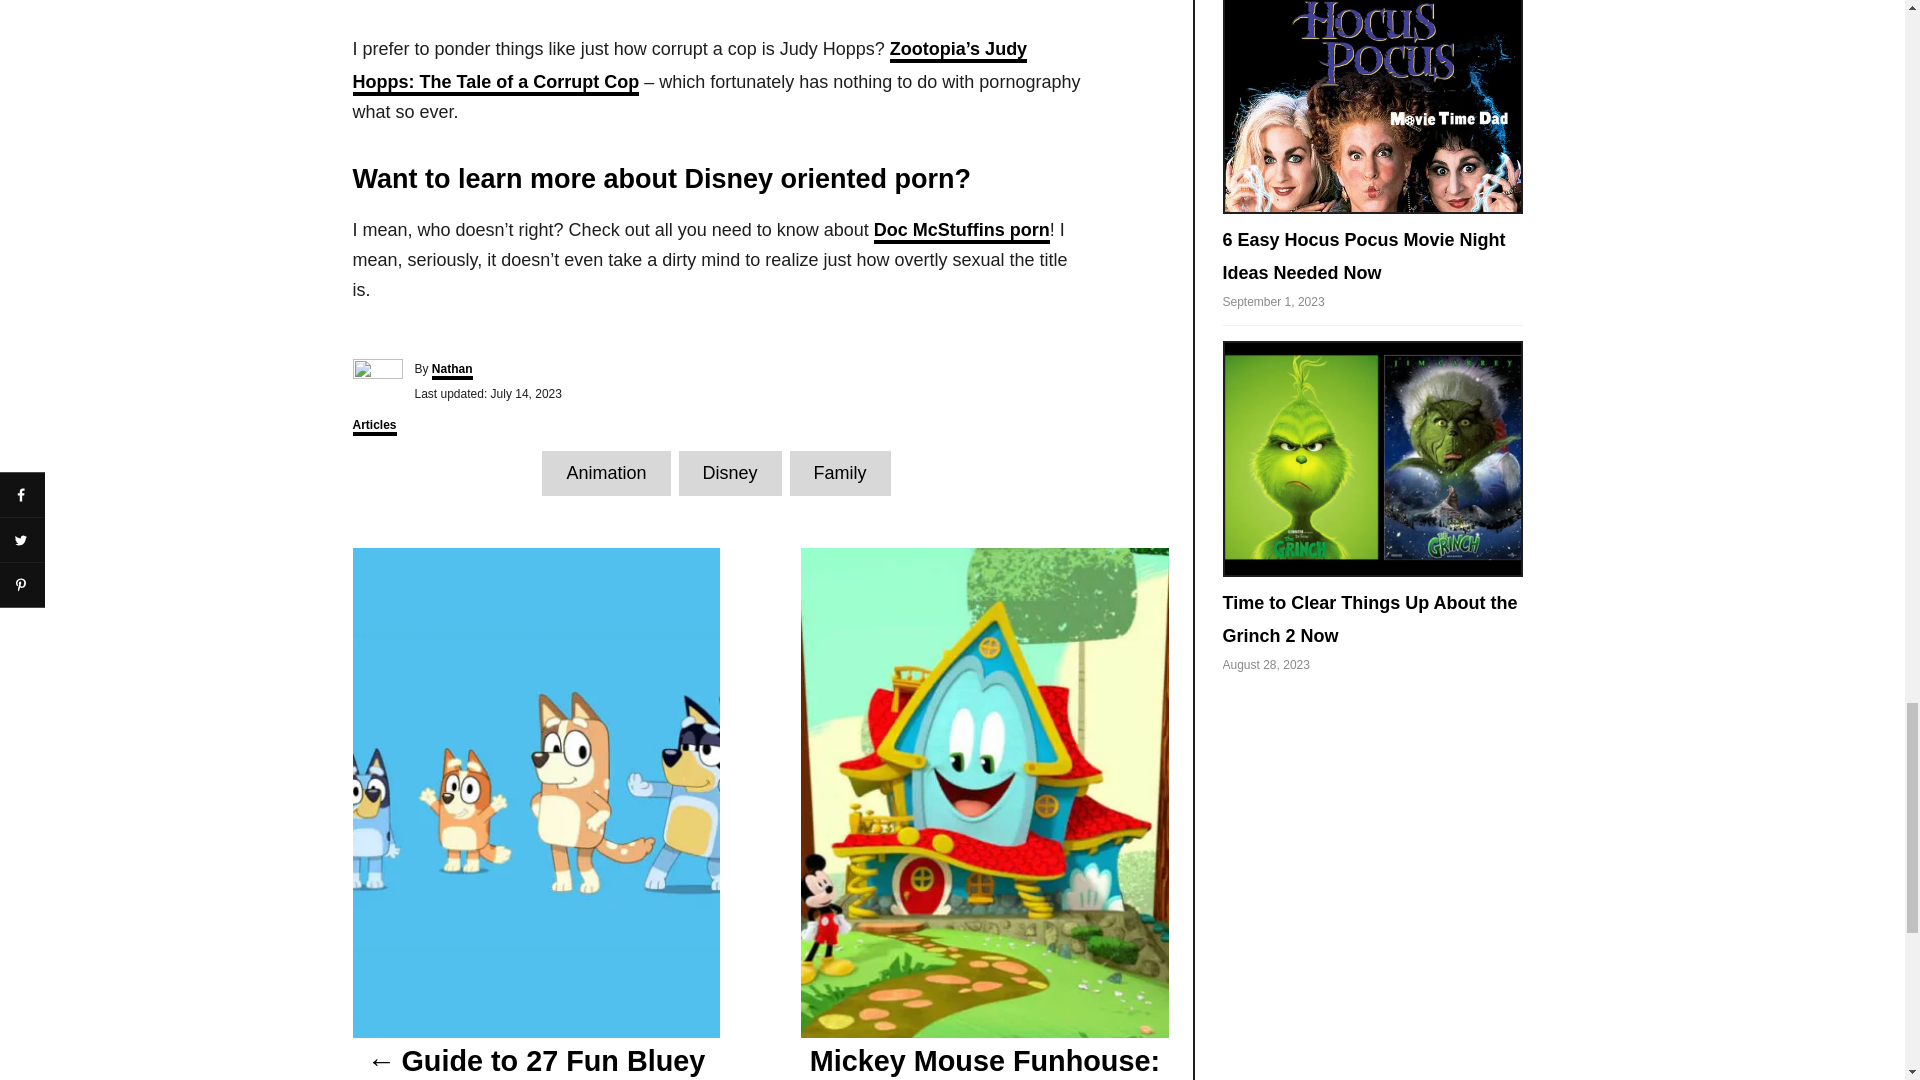 The width and height of the screenshot is (1920, 1080). Describe the element at coordinates (373, 426) in the screenshot. I see `Articles` at that location.